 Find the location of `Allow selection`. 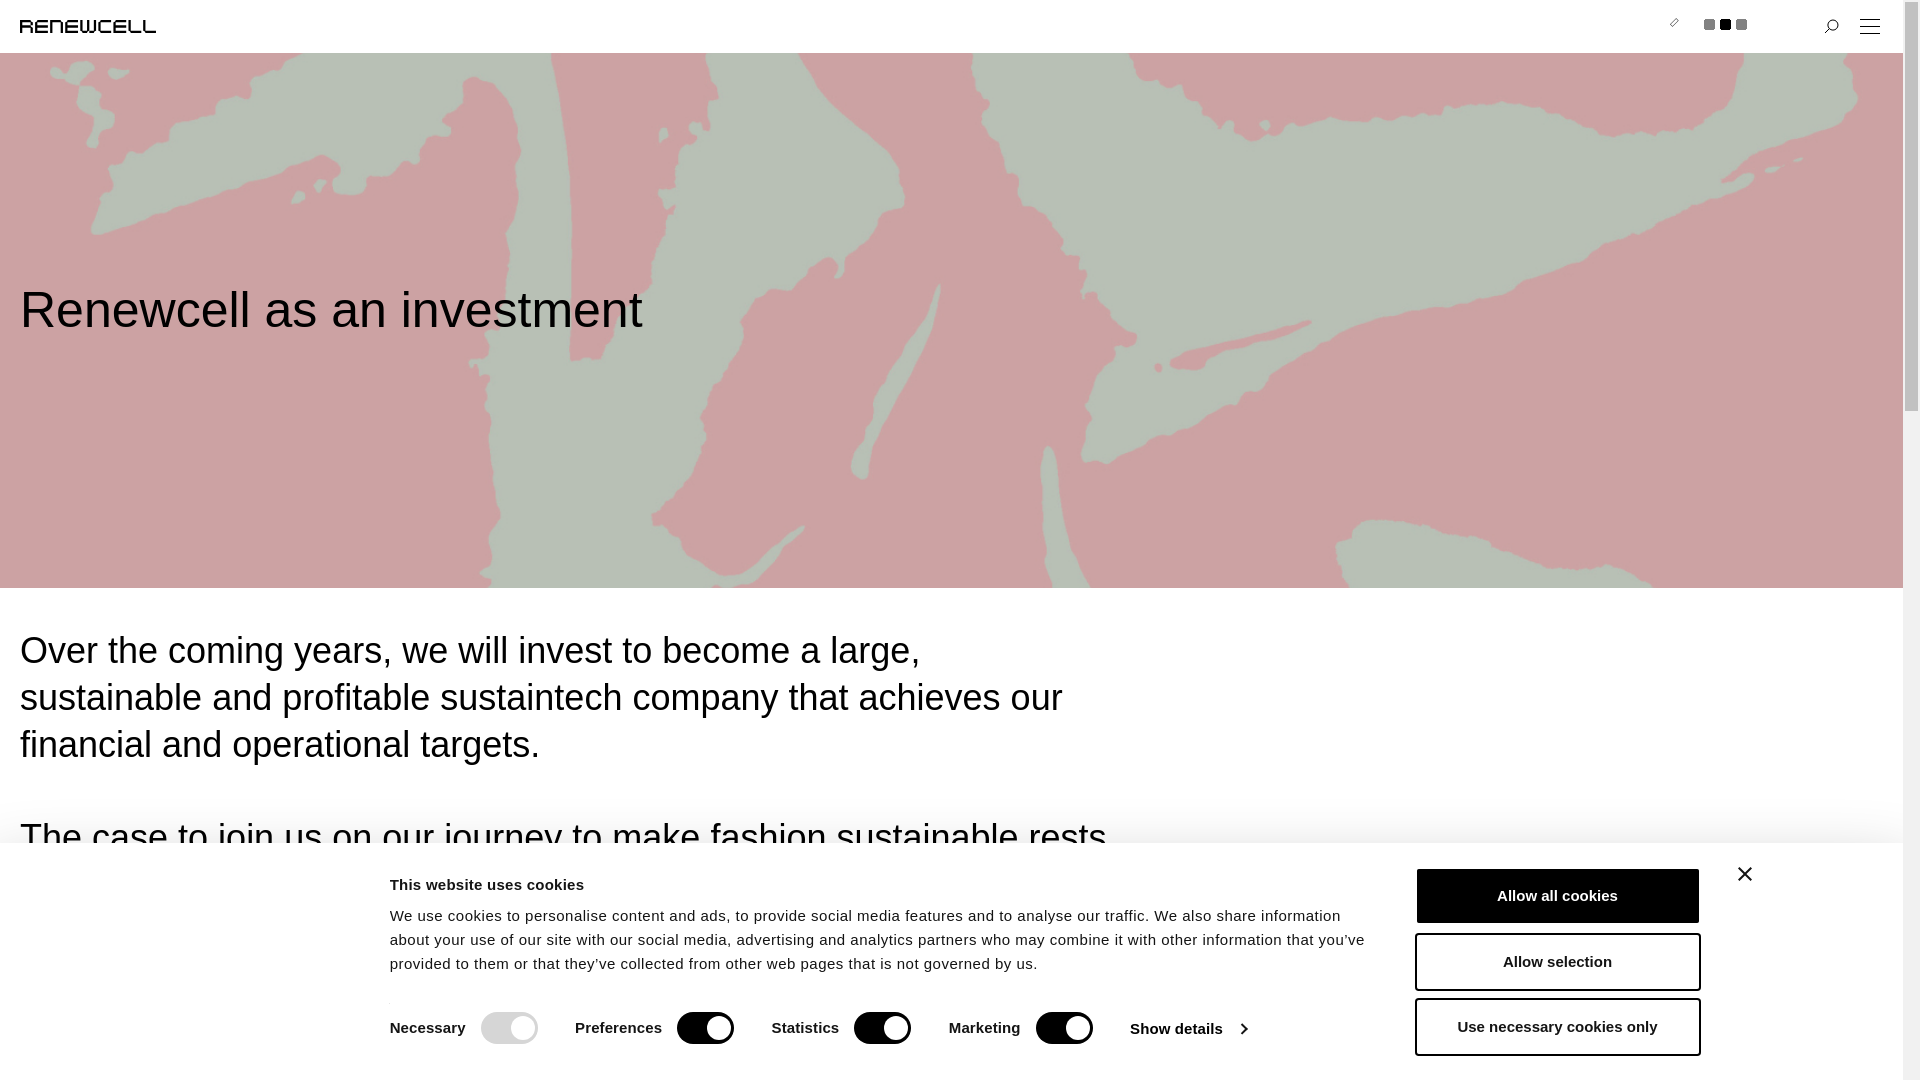

Allow selection is located at coordinates (1556, 961).